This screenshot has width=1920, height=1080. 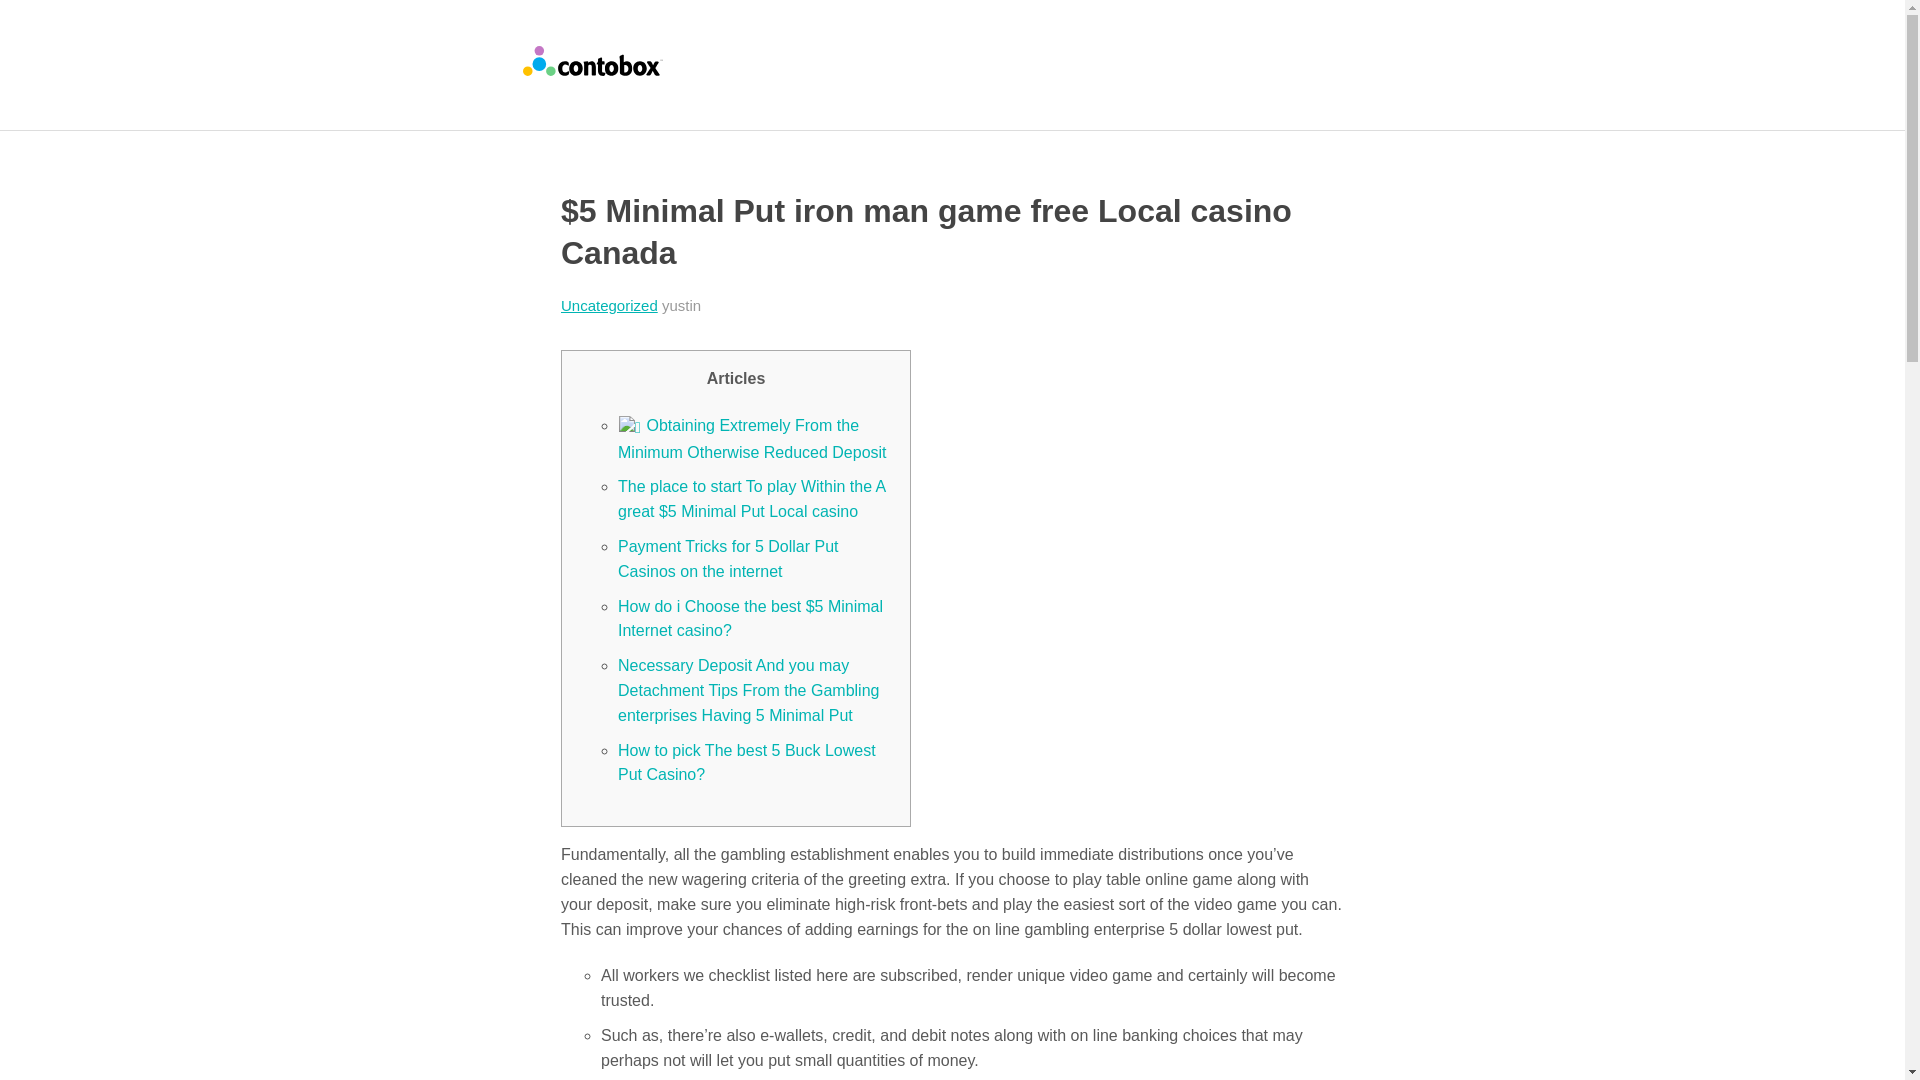 What do you see at coordinates (1234, 47) in the screenshot?
I see `CAMPAIGN FEED` at bounding box center [1234, 47].